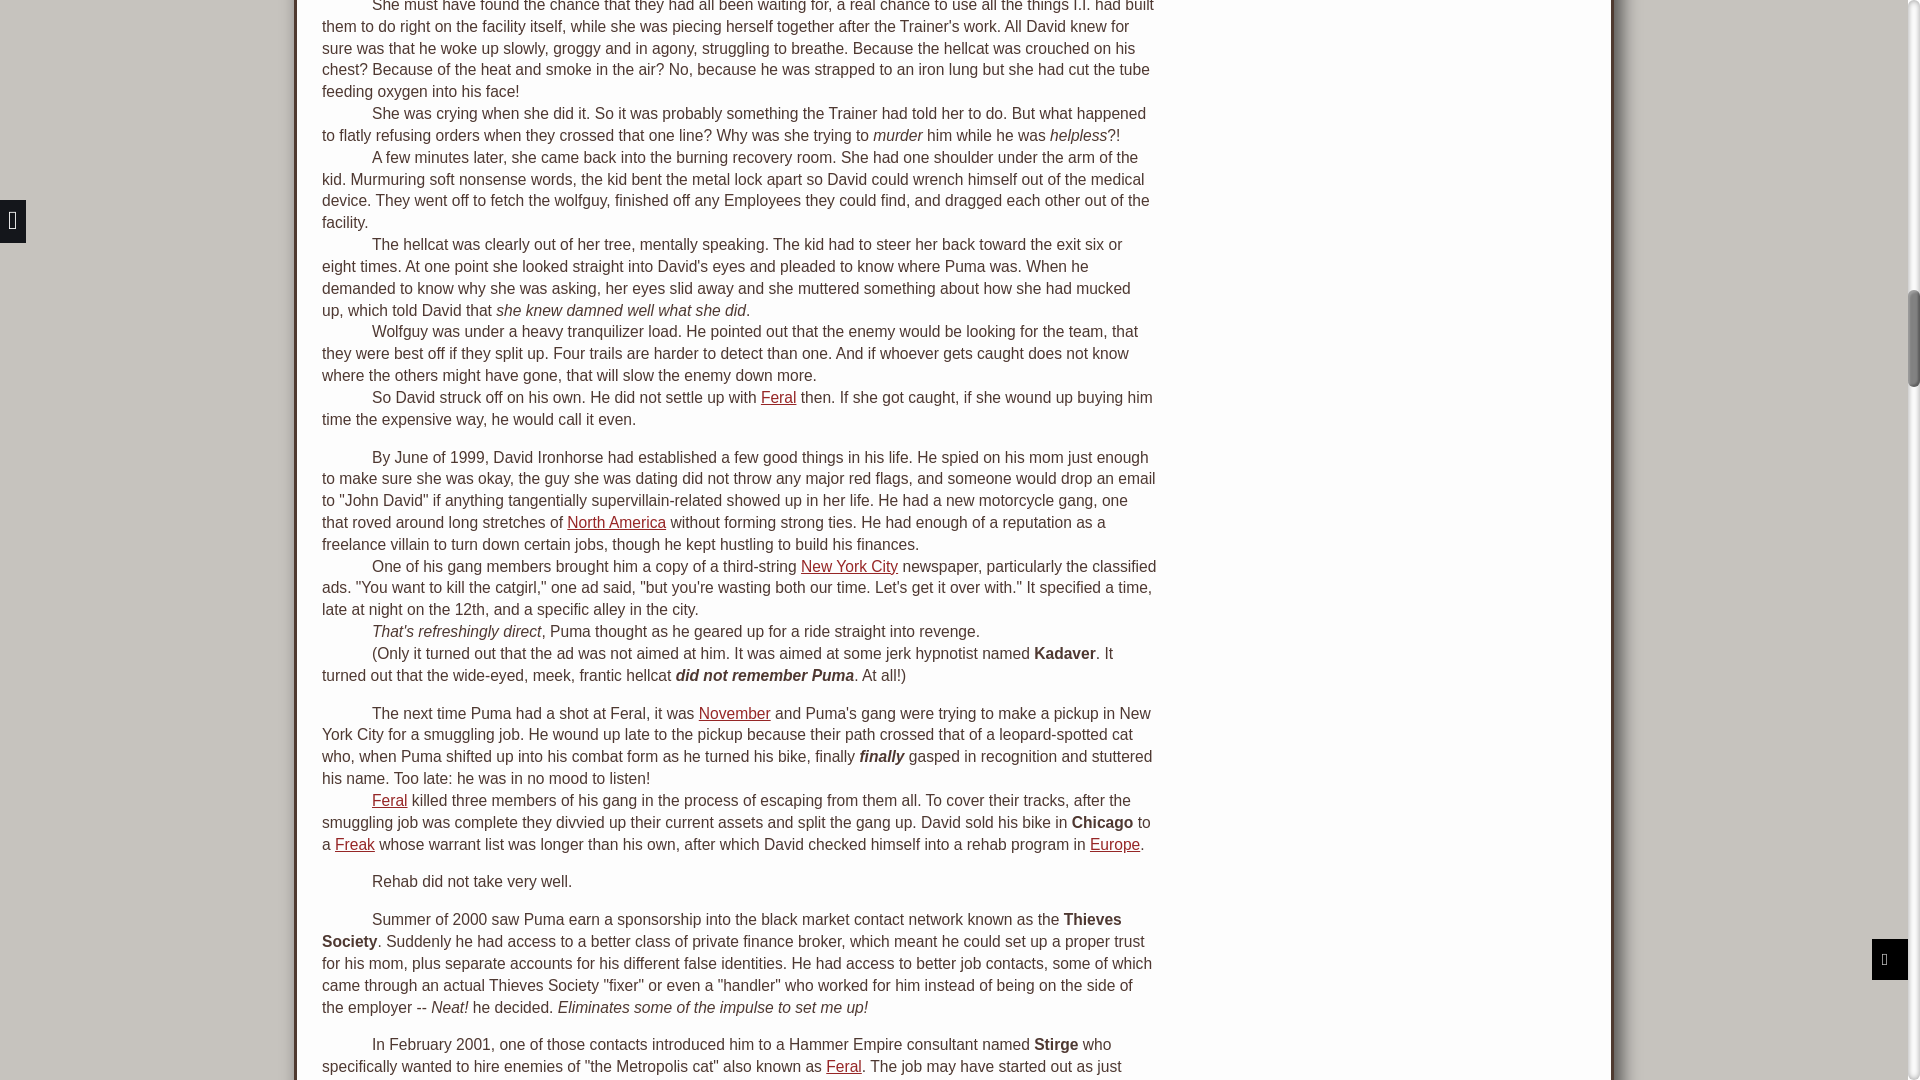 The height and width of the screenshot is (1080, 1920). What do you see at coordinates (778, 397) in the screenshot?
I see `Feral` at bounding box center [778, 397].